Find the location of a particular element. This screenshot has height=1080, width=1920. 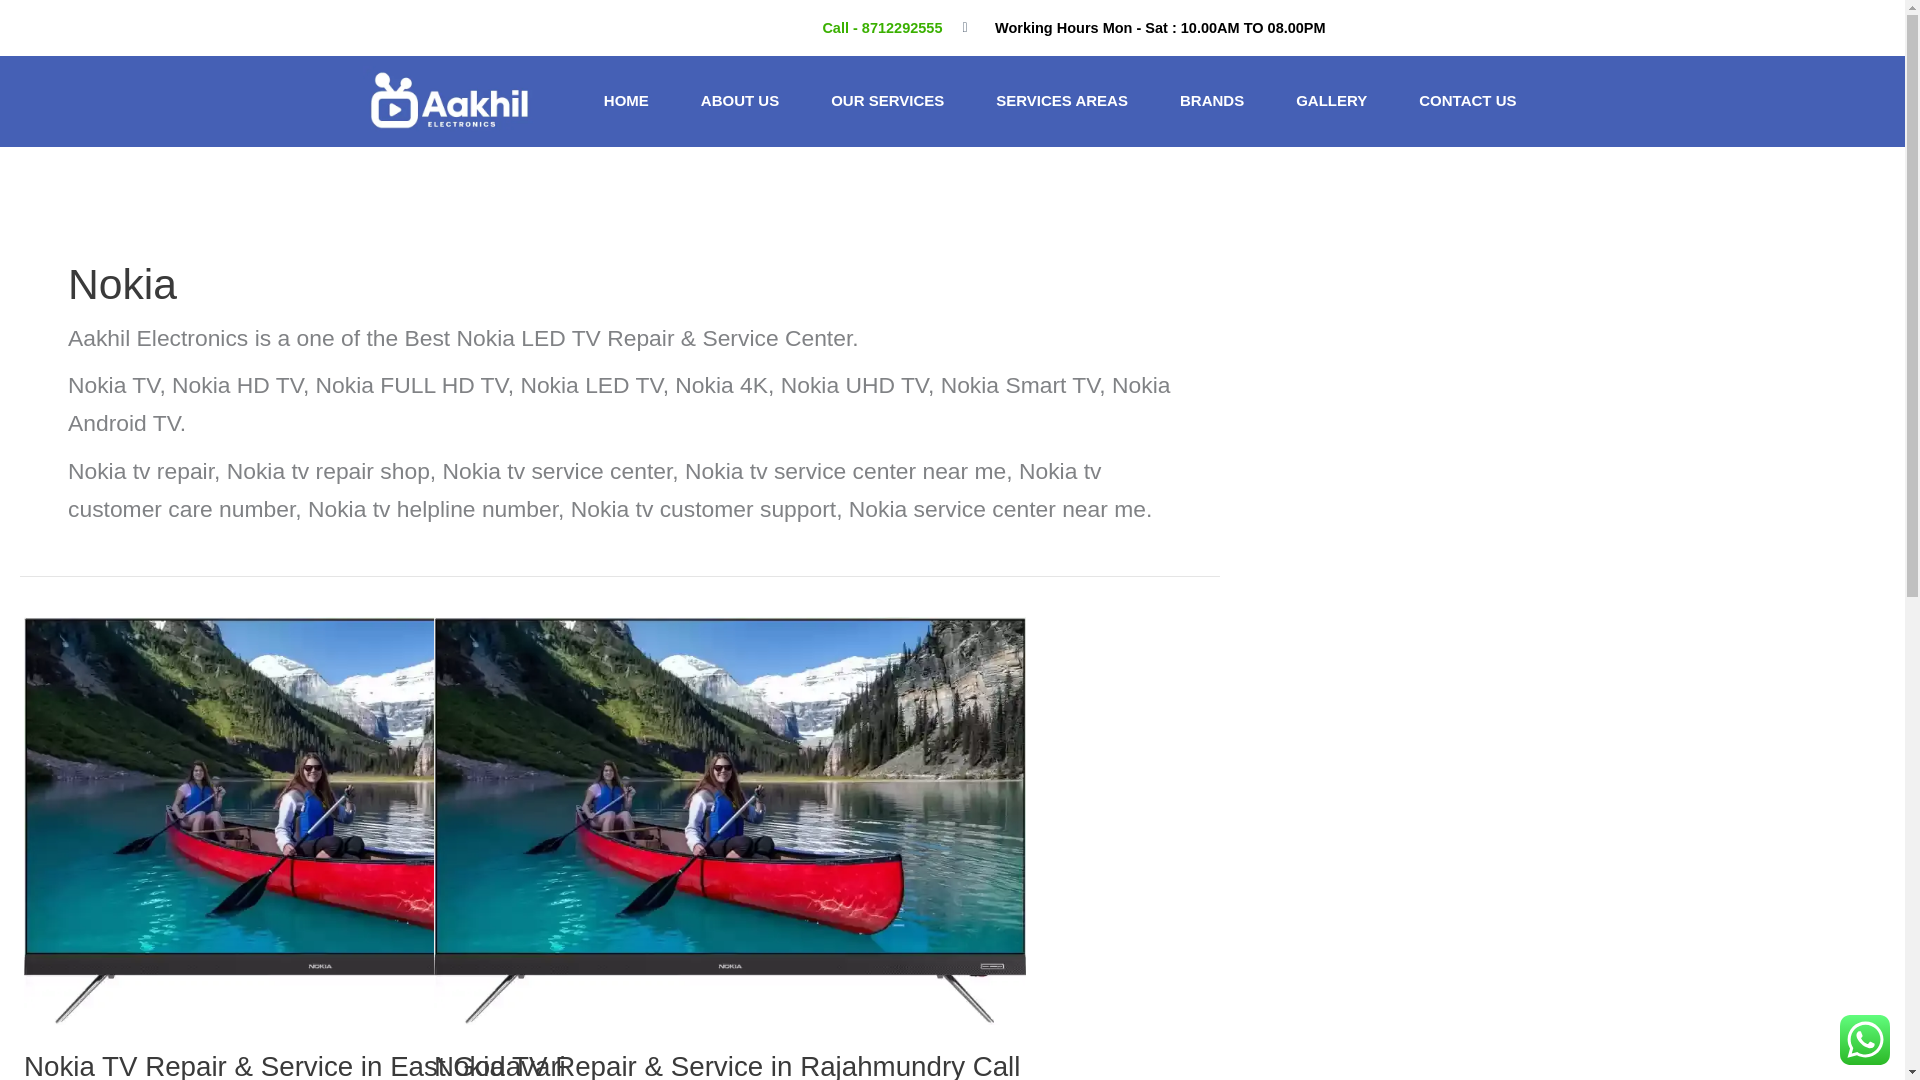

GALLERY is located at coordinates (1331, 100).